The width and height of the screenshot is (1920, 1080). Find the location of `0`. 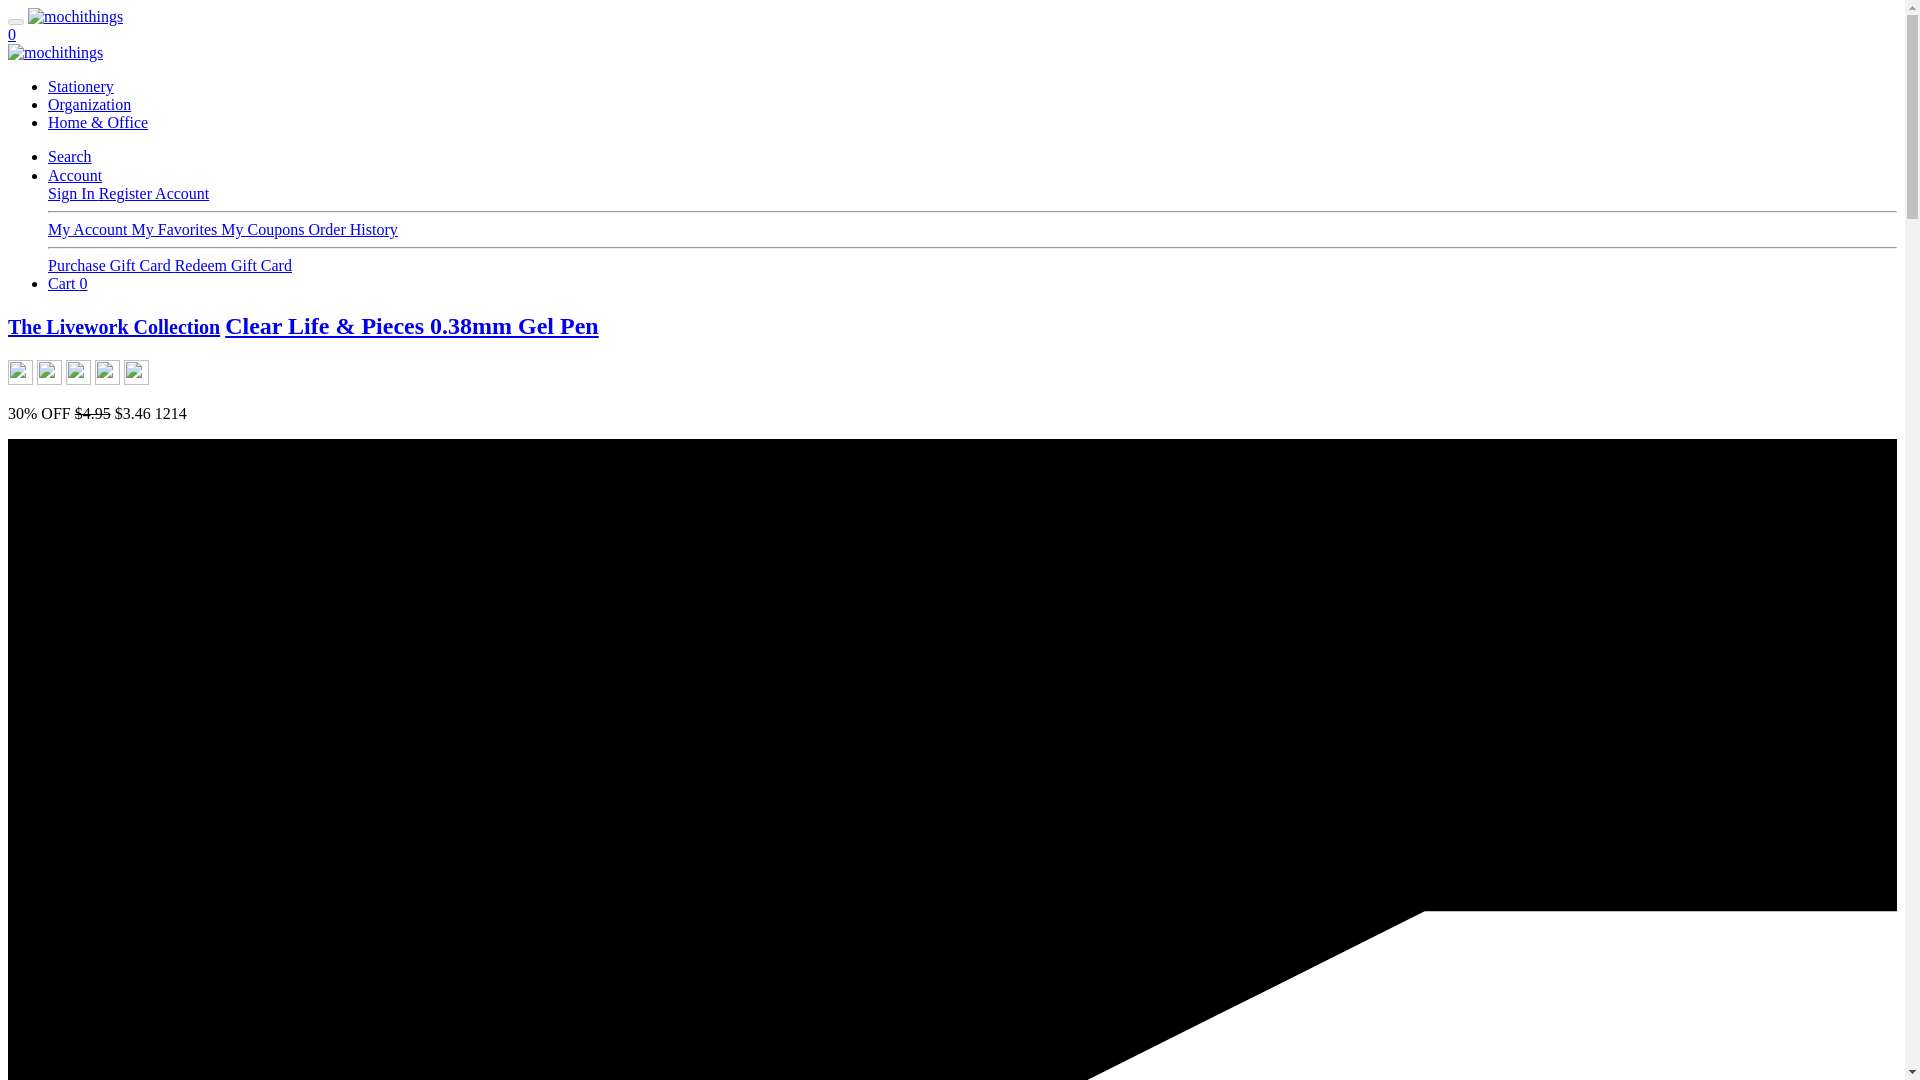

0 is located at coordinates (11, 34).